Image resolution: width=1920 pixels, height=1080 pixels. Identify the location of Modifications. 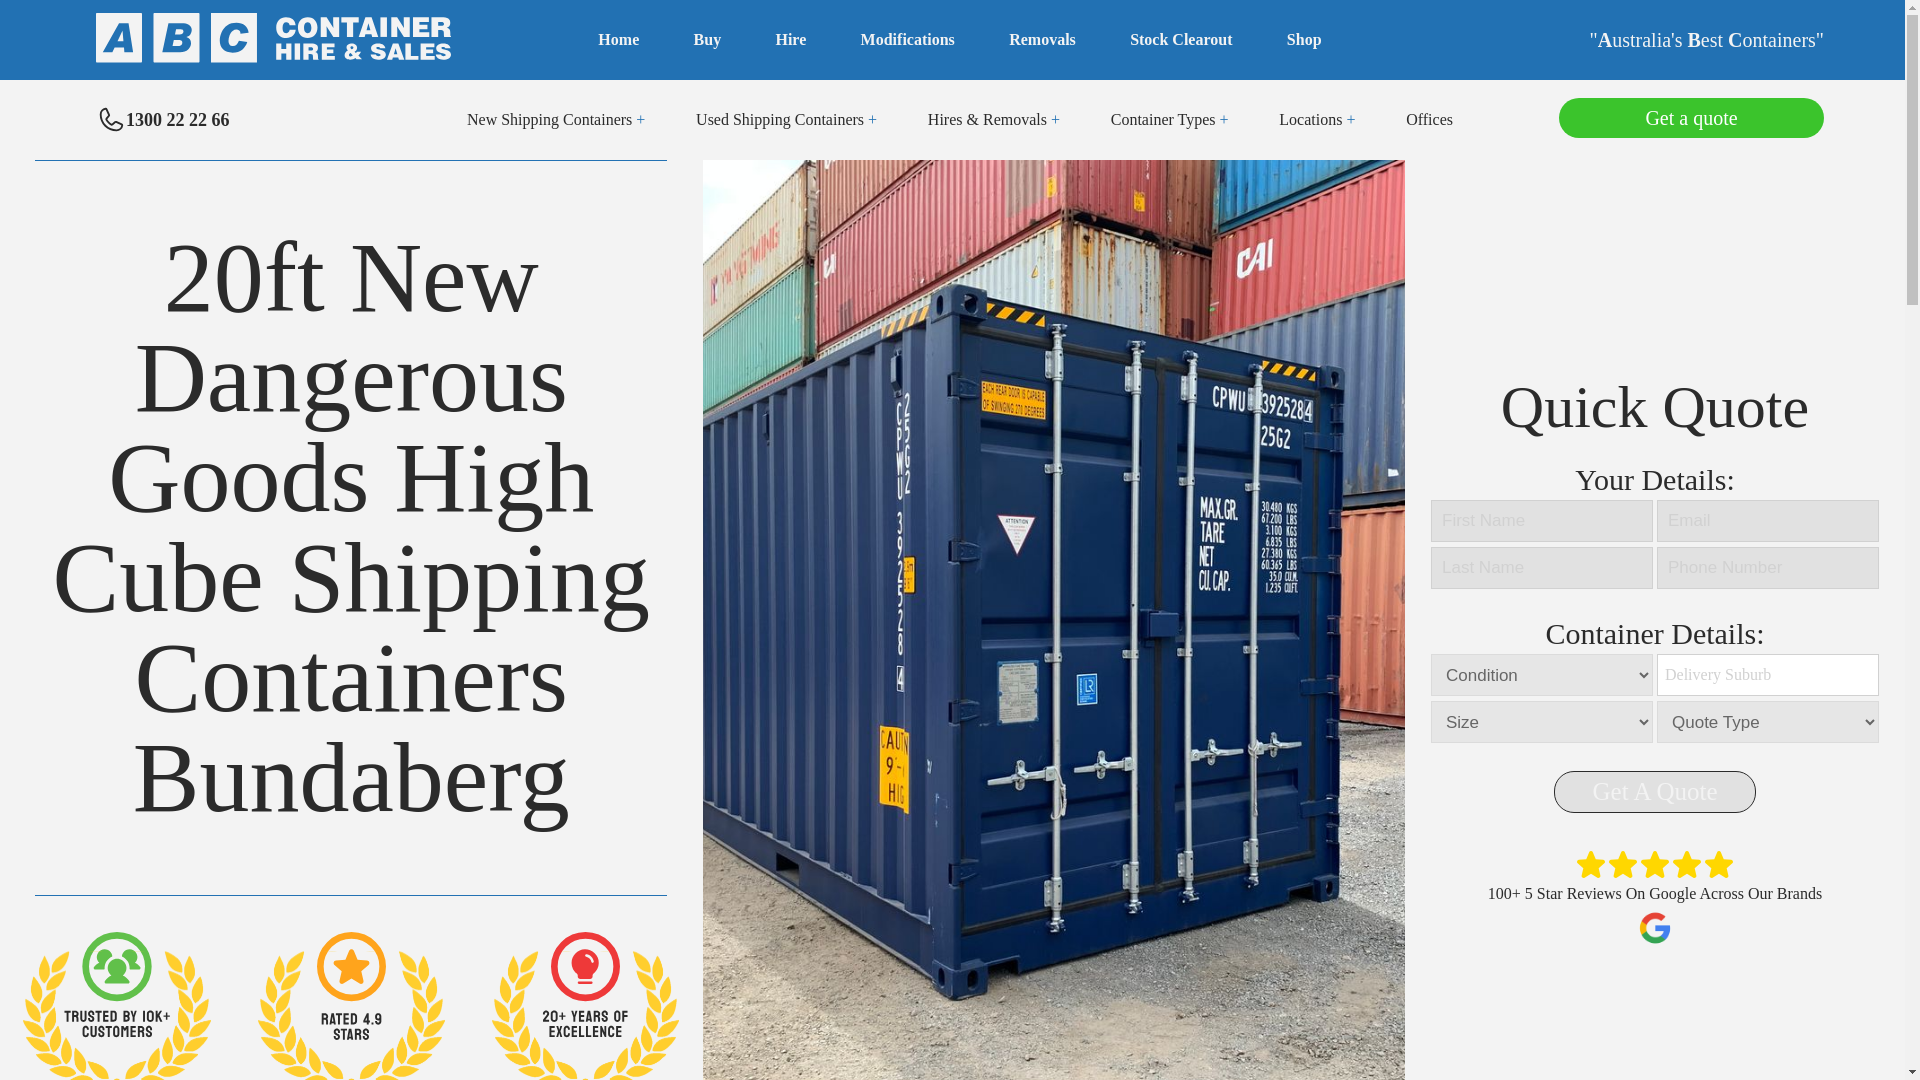
(907, 40).